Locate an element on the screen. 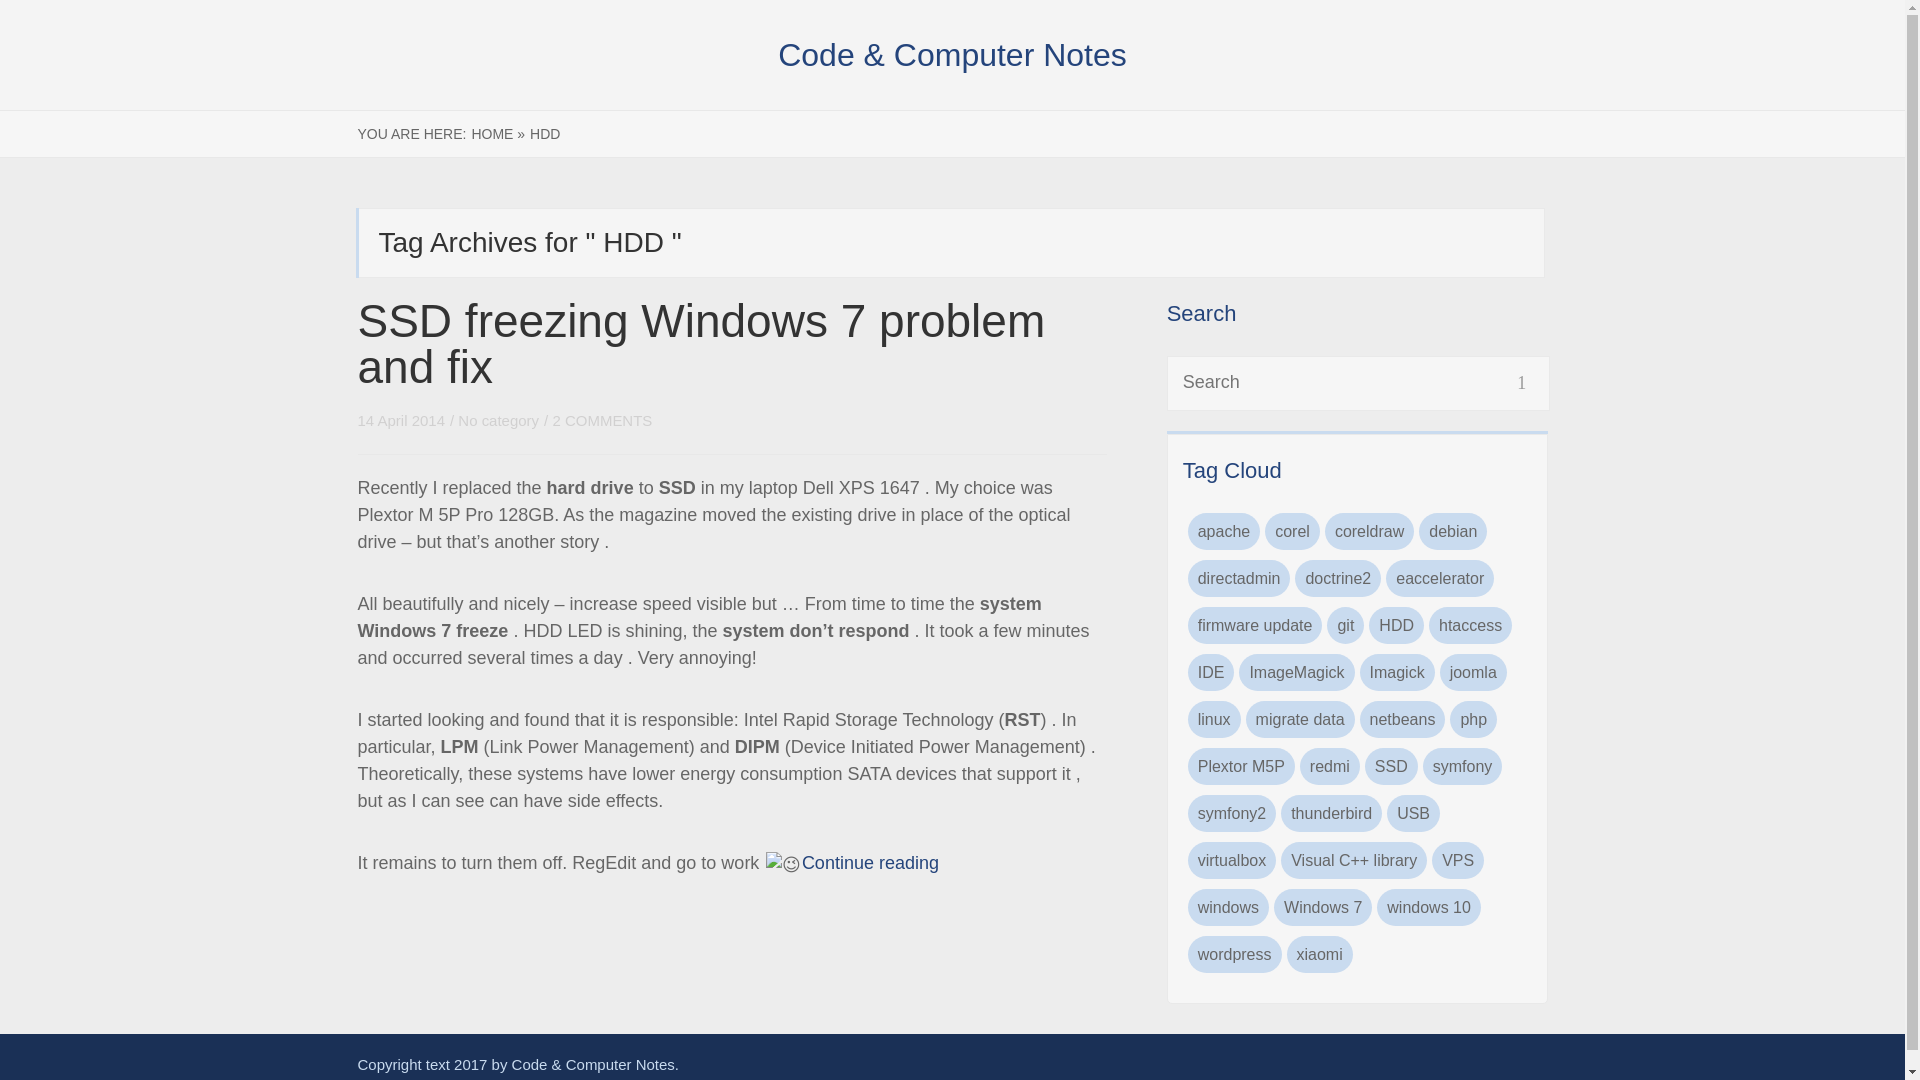 This screenshot has width=1920, height=1080. coreldraw is located at coordinates (1368, 531).